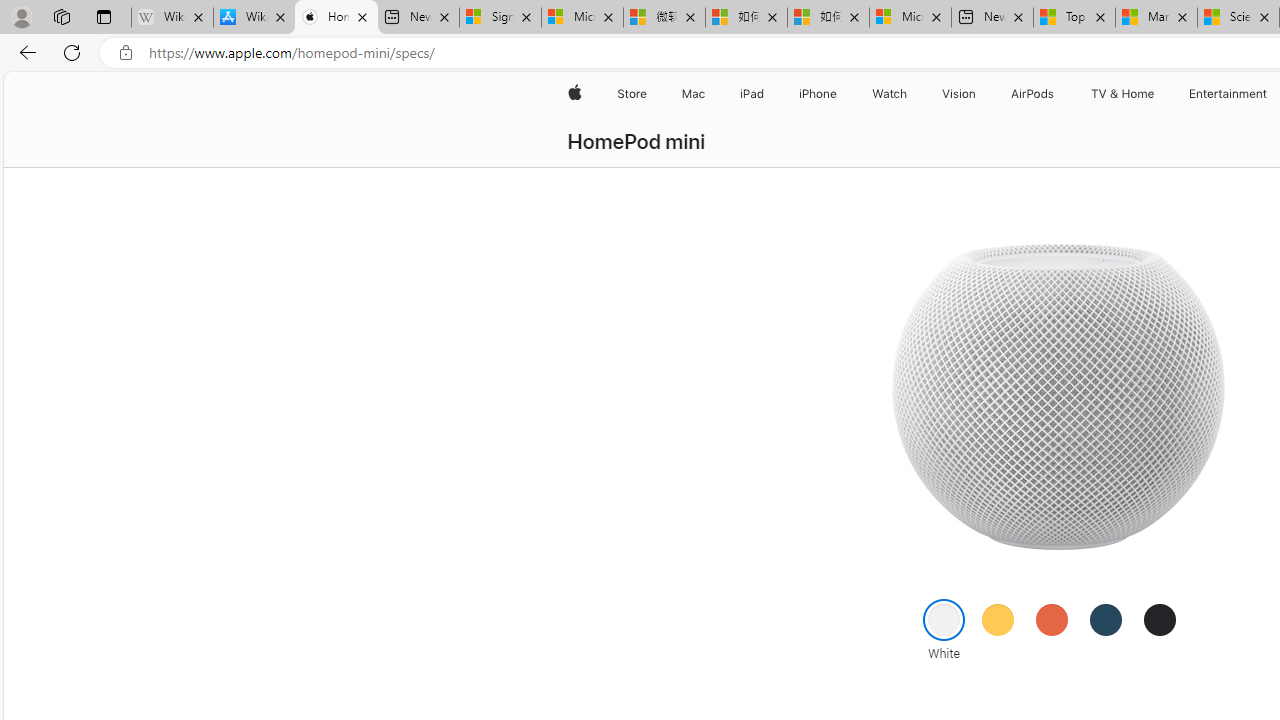  Describe the element at coordinates (336, 18) in the screenshot. I see `HomePod mini - Technical Specifications - Apple` at that location.